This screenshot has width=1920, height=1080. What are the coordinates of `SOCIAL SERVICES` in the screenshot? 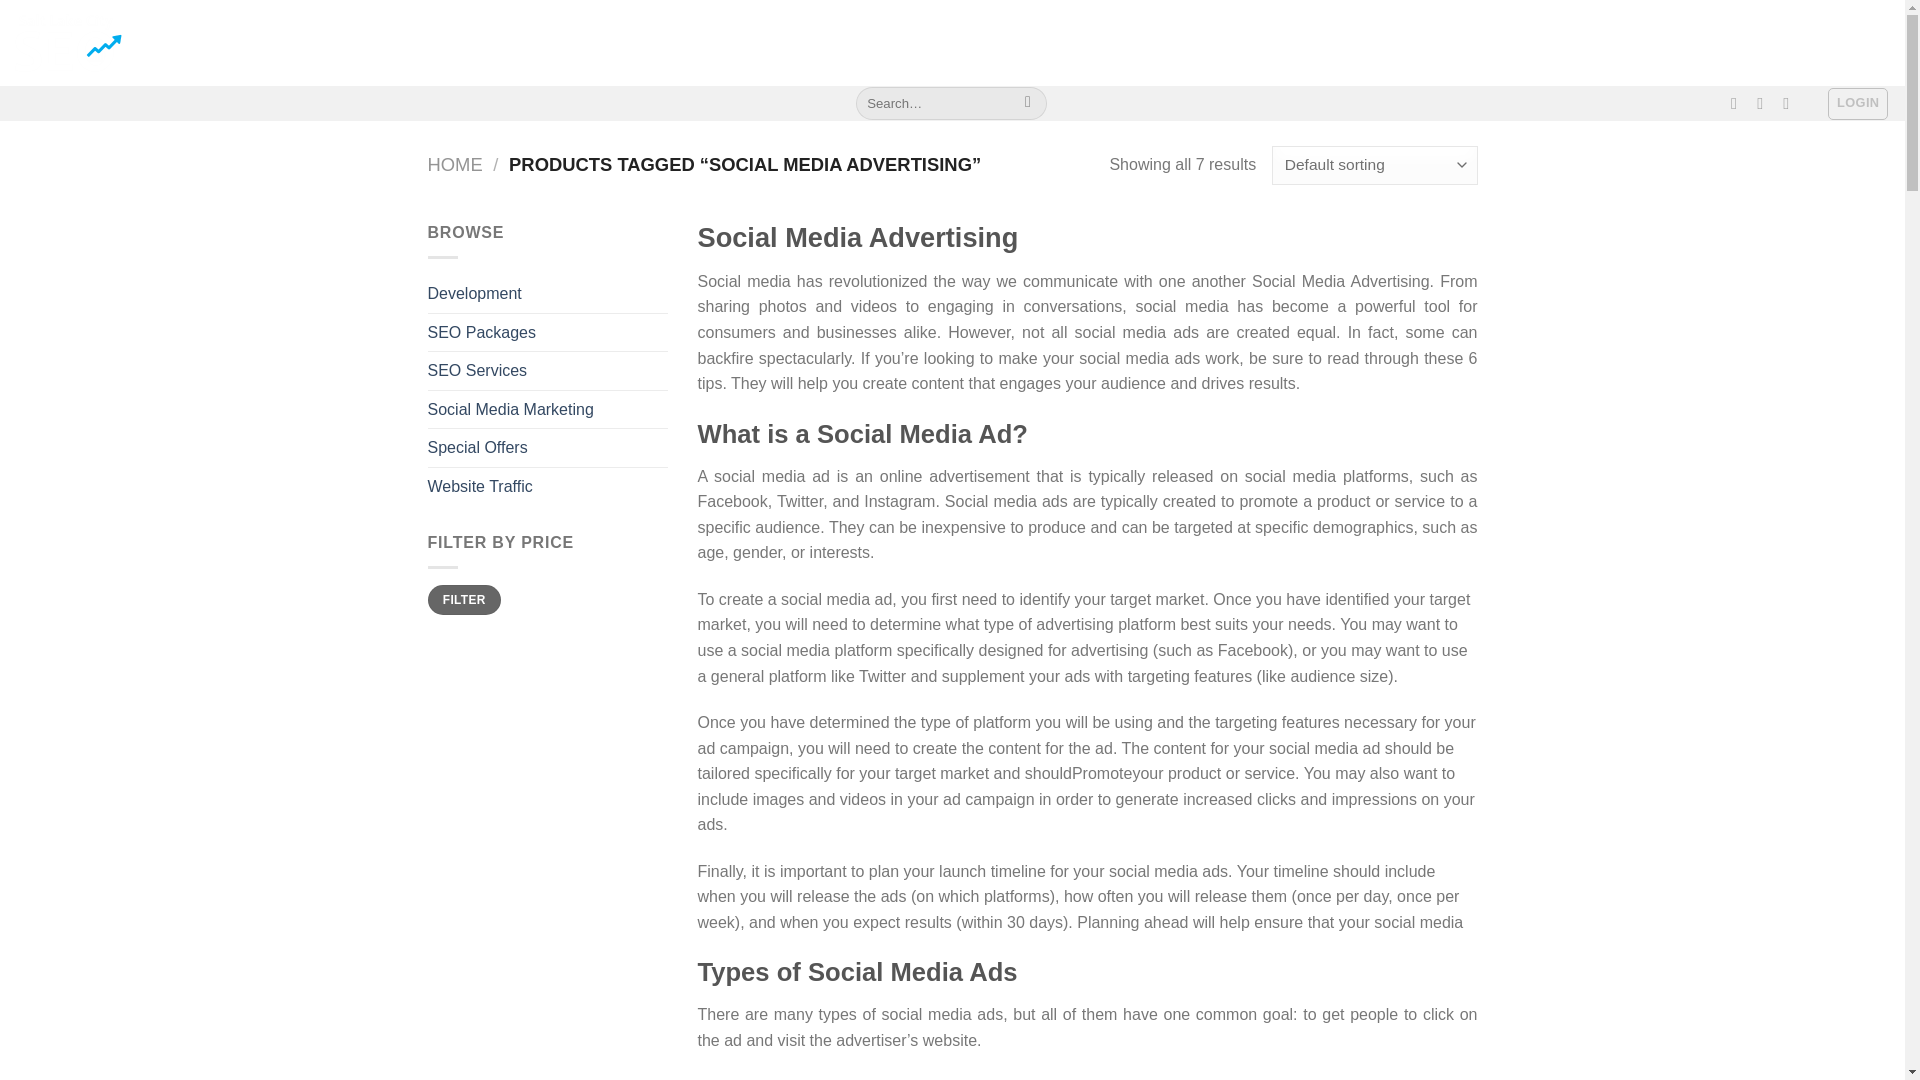 It's located at (590, 42).